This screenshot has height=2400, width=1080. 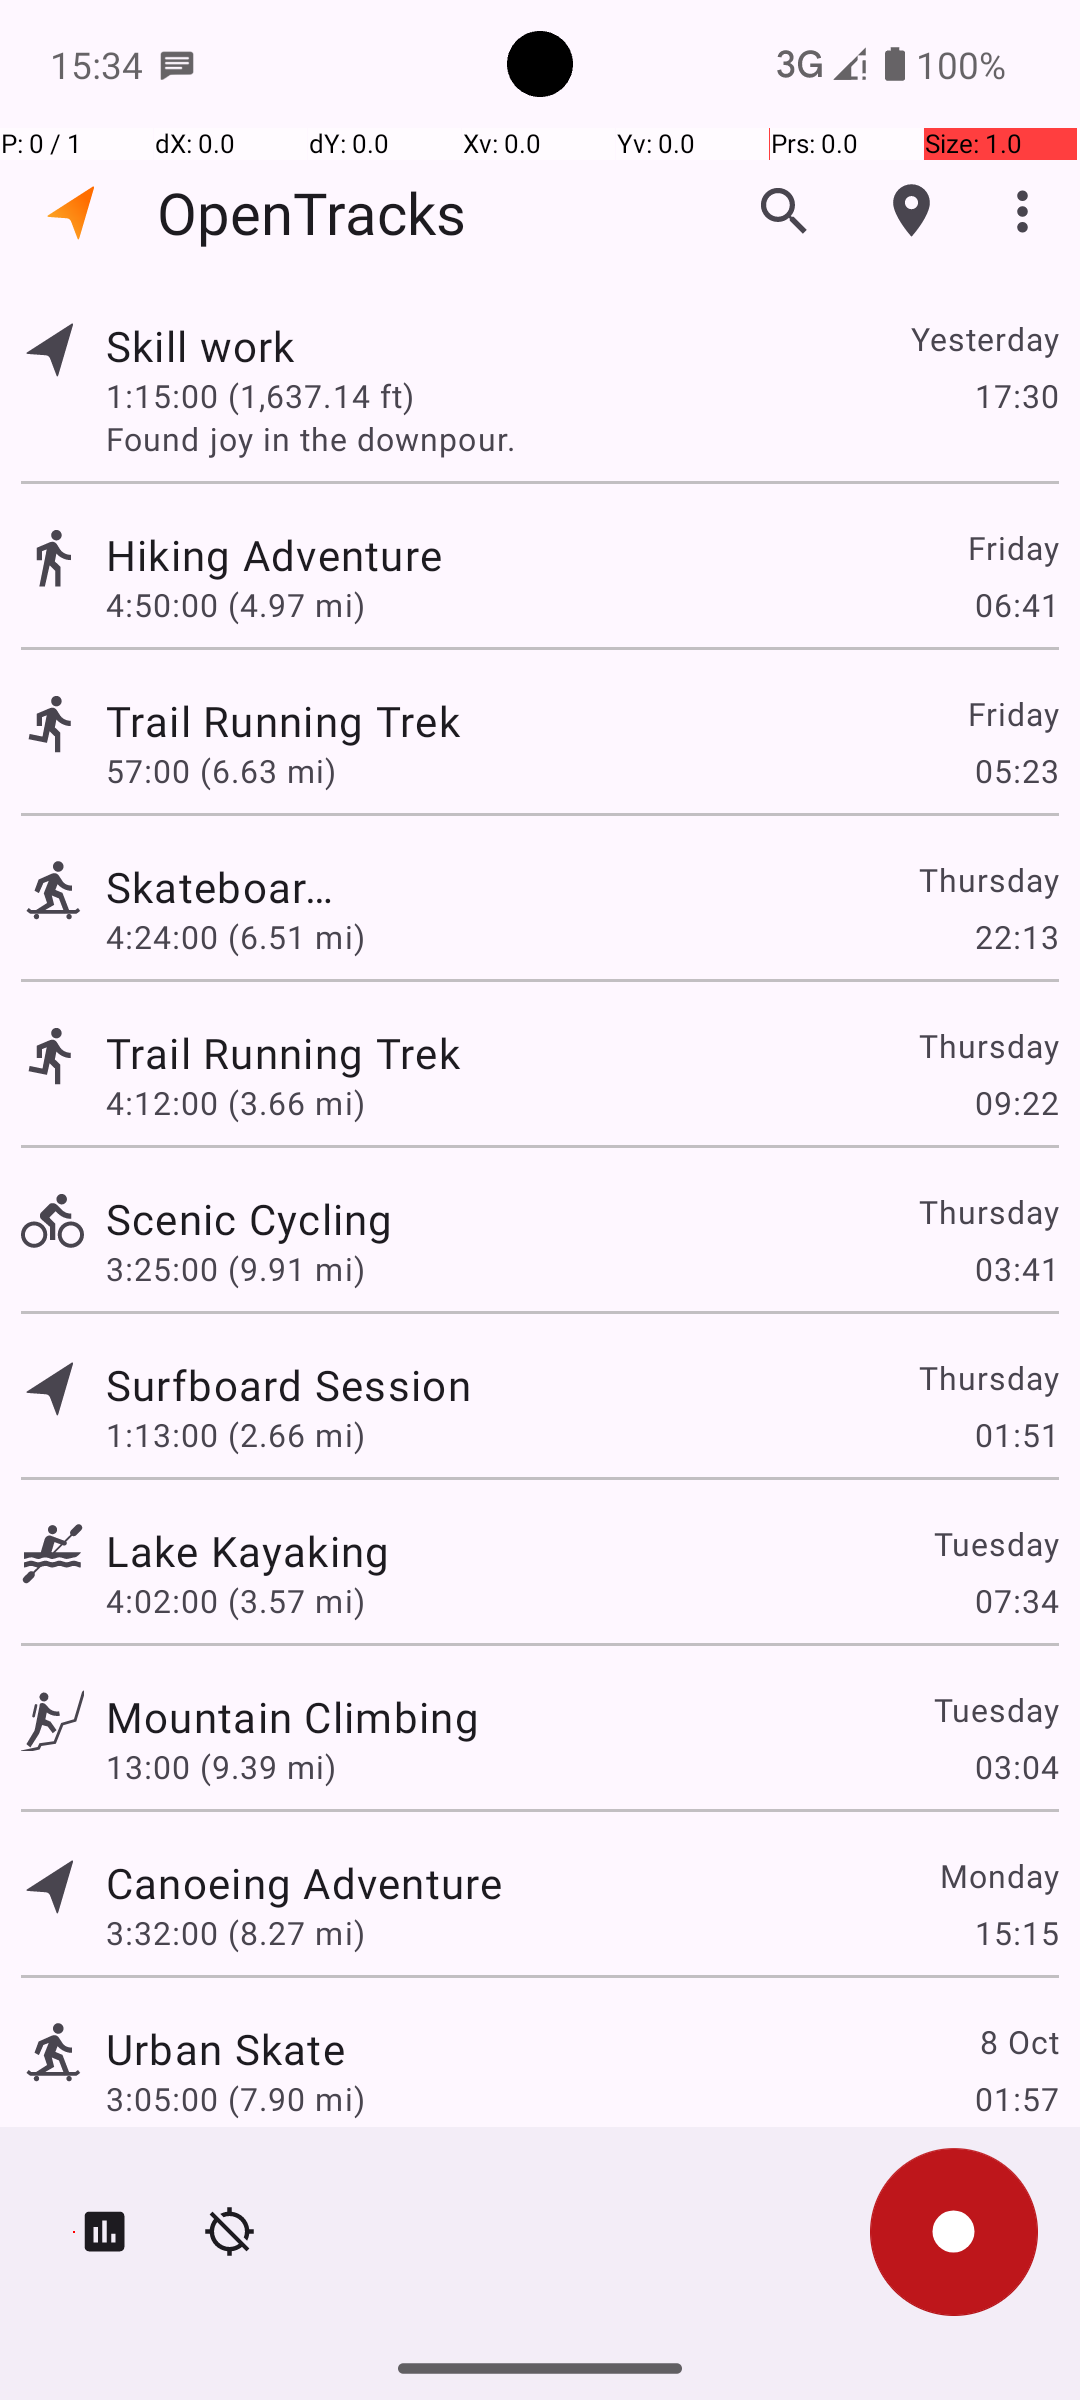 What do you see at coordinates (236, 2098) in the screenshot?
I see `3:05:00 (7.90 mi)` at bounding box center [236, 2098].